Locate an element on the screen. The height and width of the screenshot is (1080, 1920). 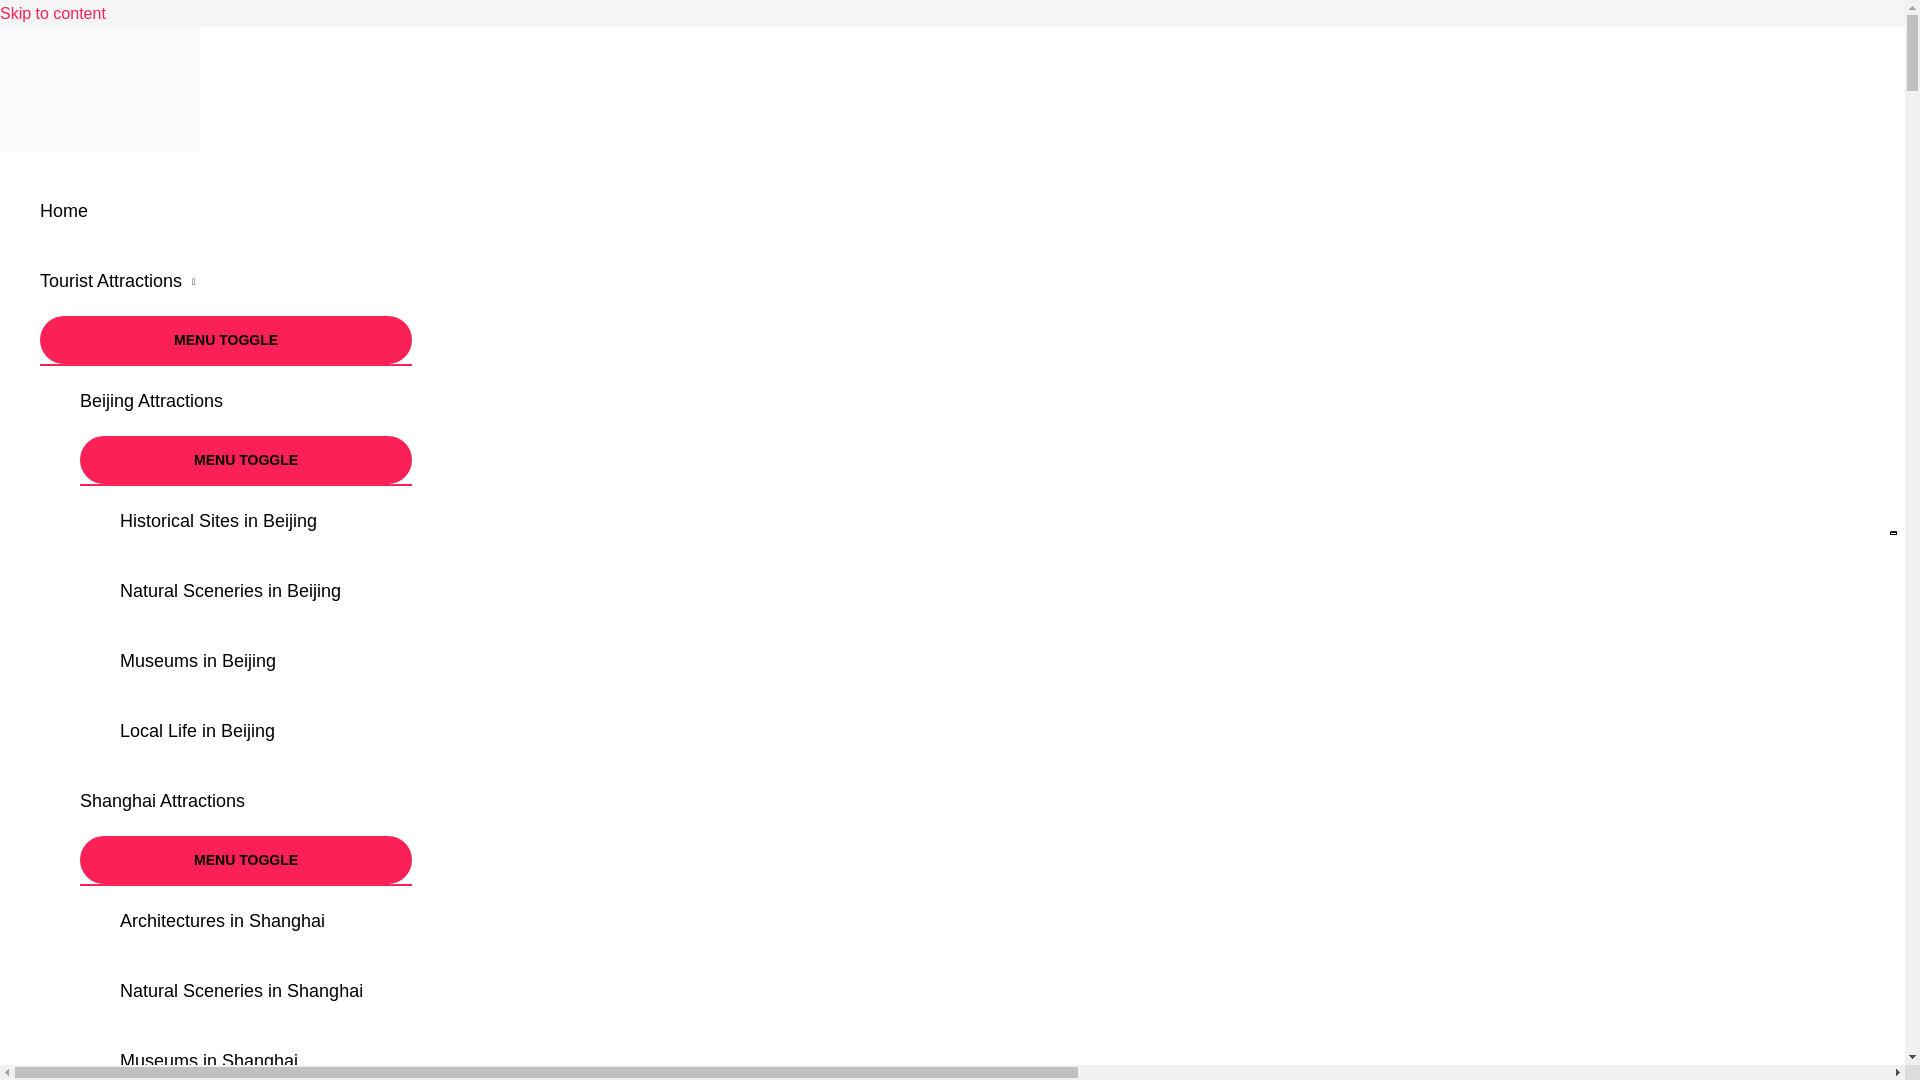
Museums in Shanghai is located at coordinates (266, 1053).